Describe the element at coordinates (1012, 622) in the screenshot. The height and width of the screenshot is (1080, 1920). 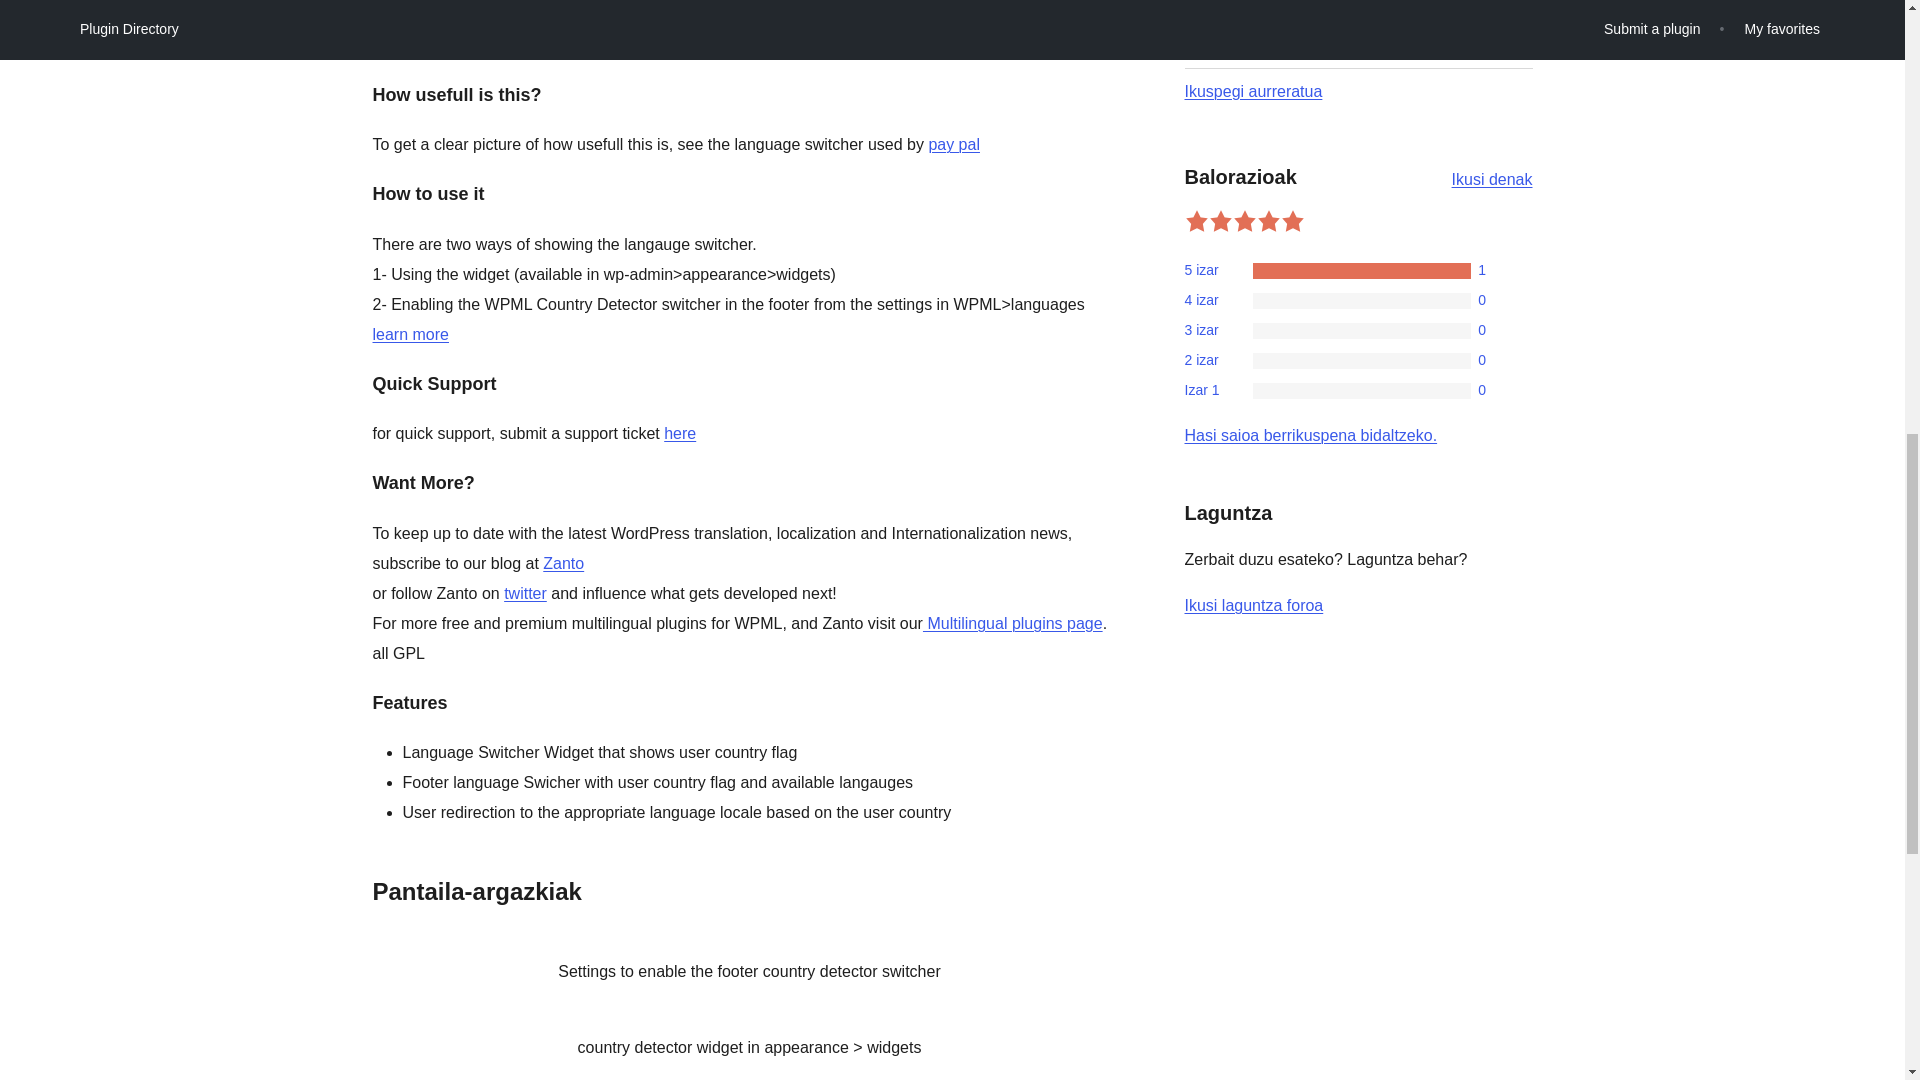
I see `country detector` at that location.